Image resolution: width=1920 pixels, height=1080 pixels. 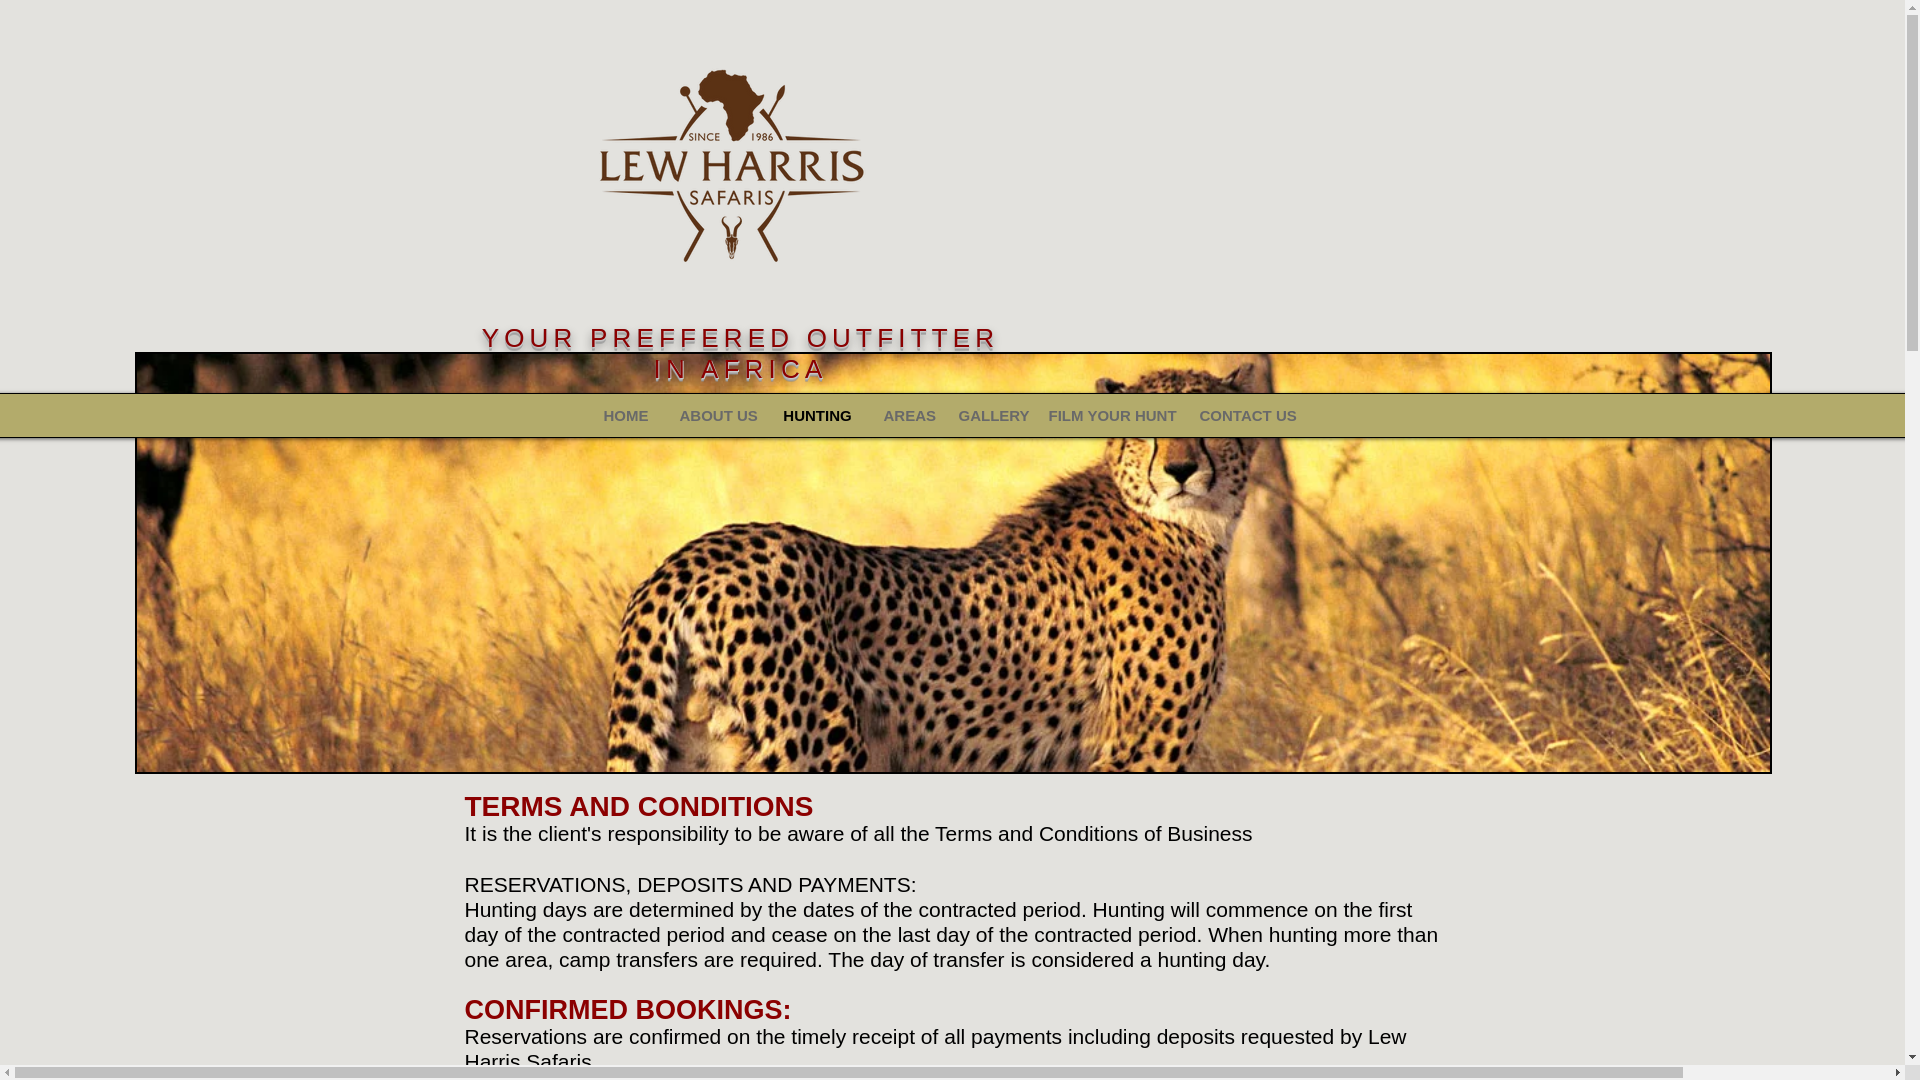 What do you see at coordinates (1246, 416) in the screenshot?
I see `CONTACT US` at bounding box center [1246, 416].